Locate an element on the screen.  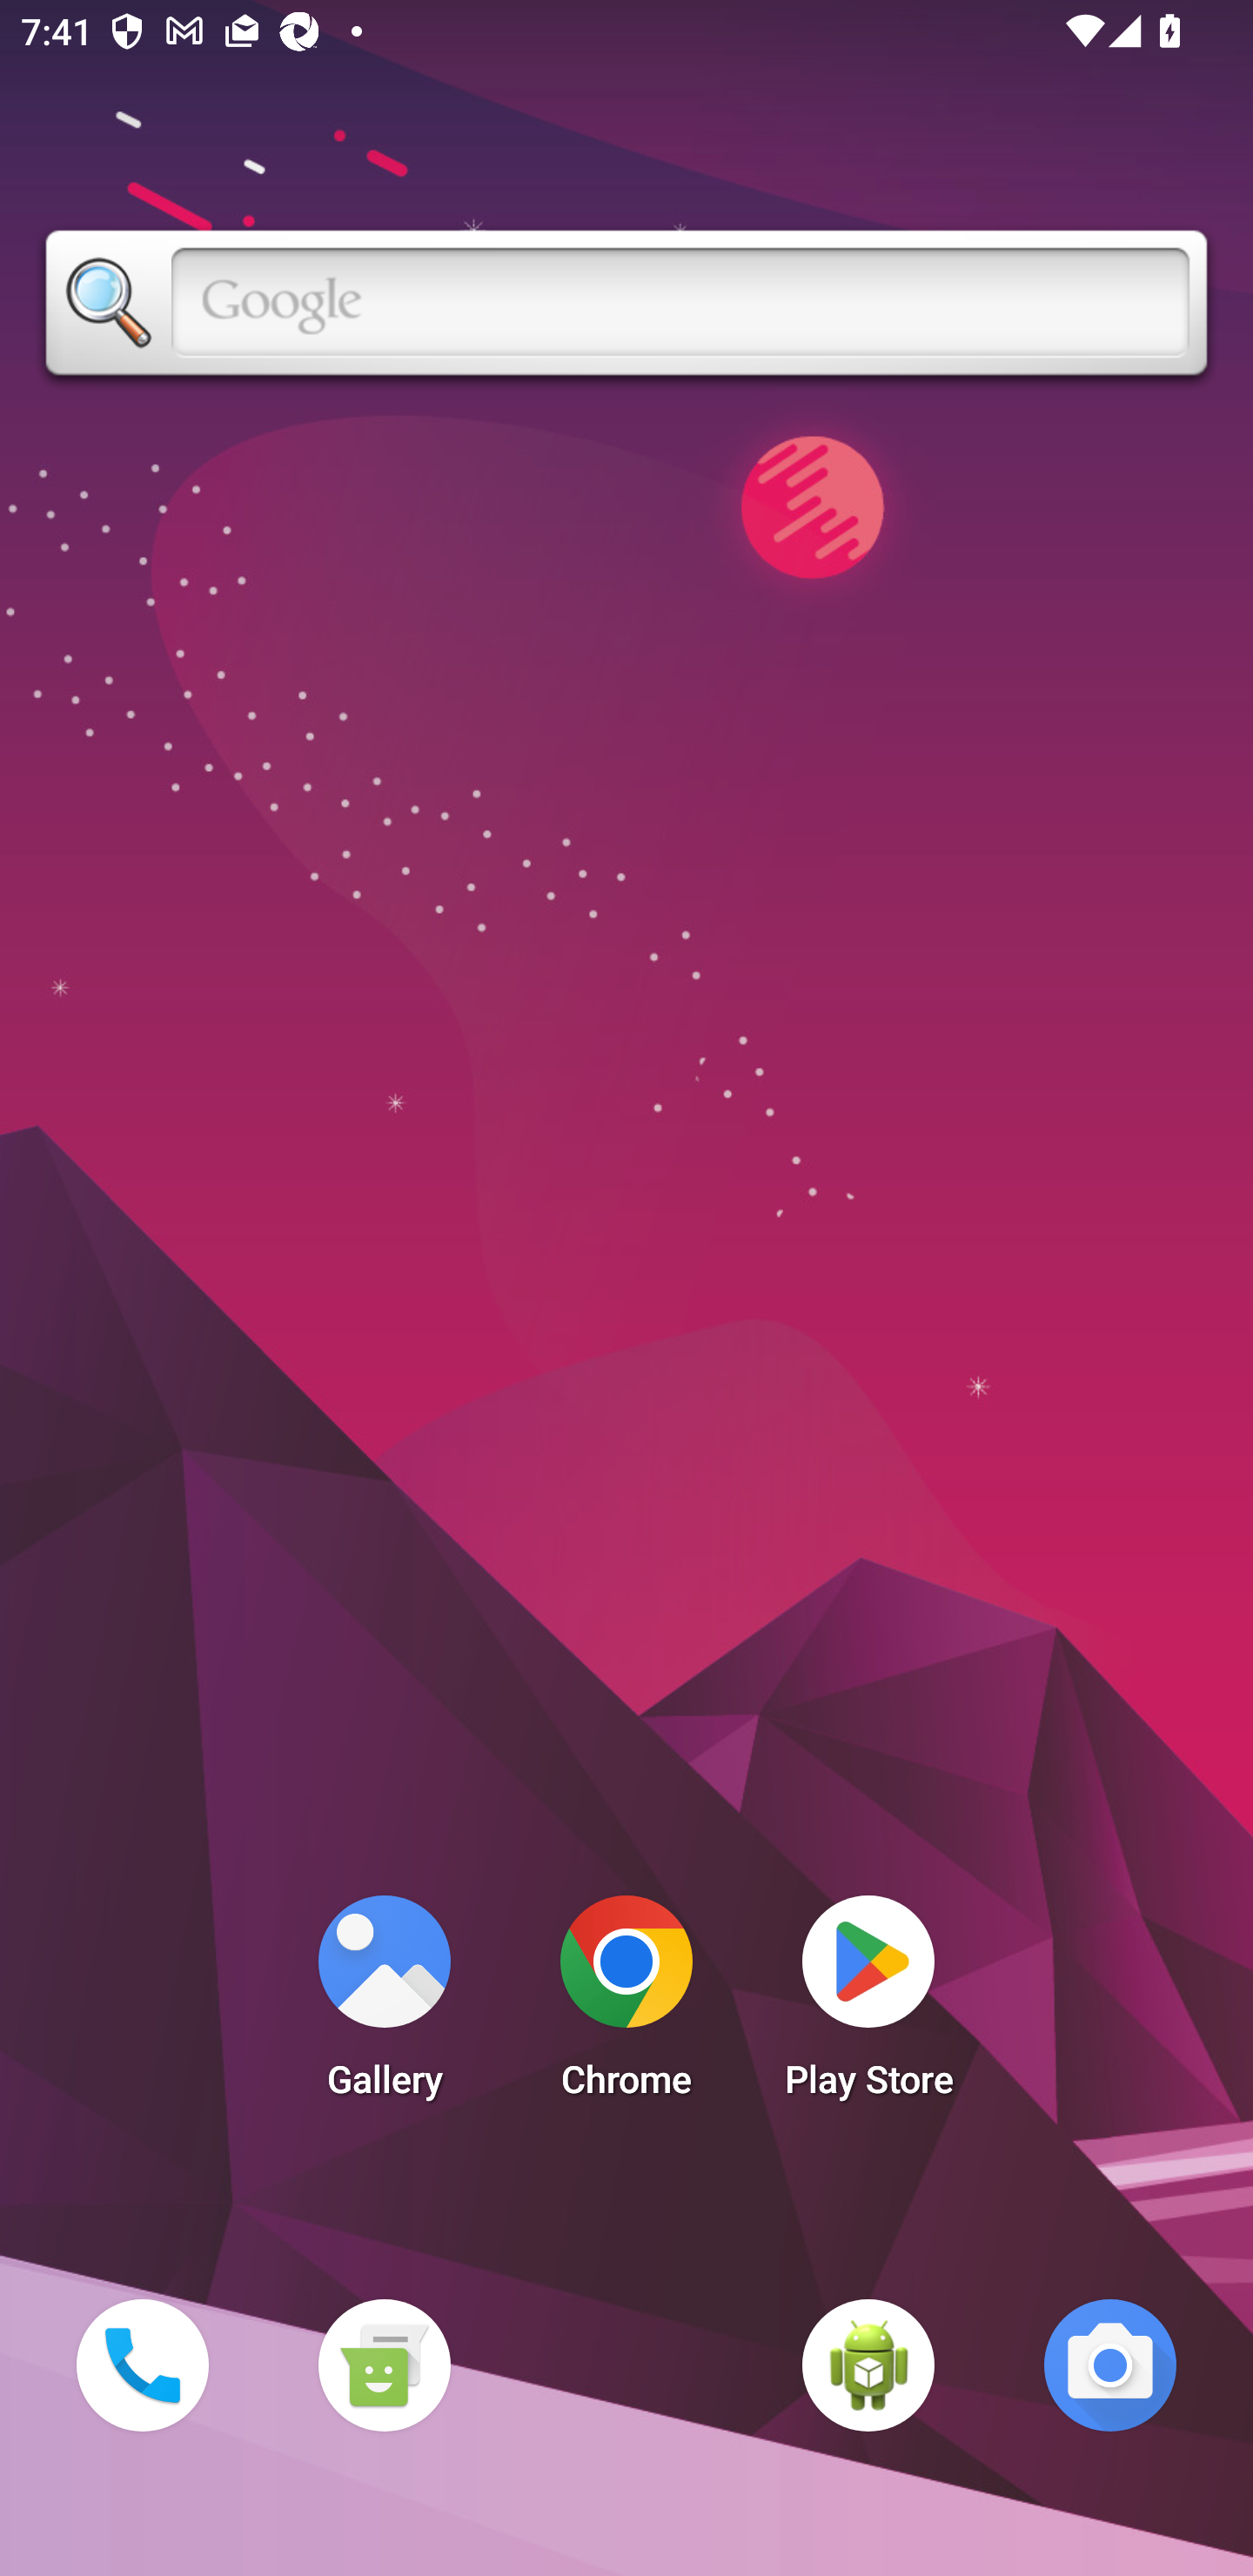
Chrome is located at coordinates (626, 2005).